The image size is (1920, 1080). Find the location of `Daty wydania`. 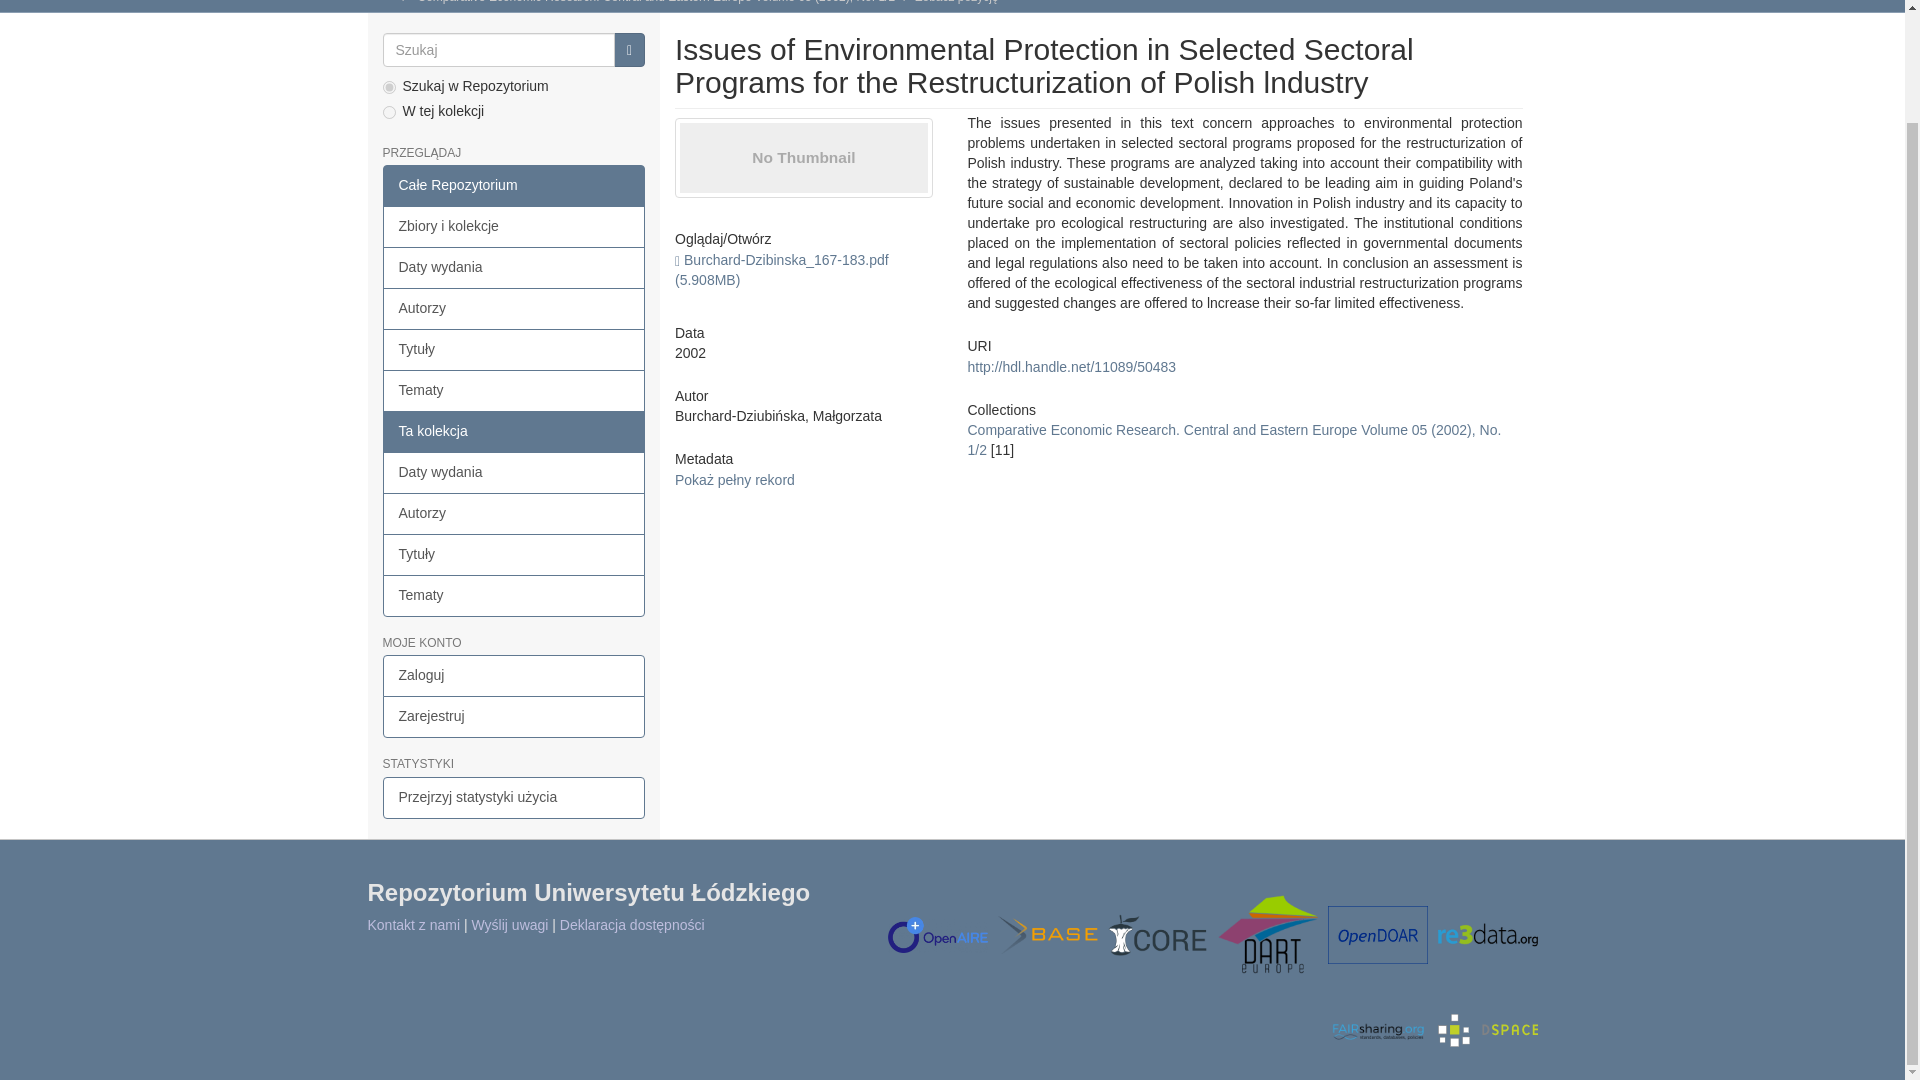

Daty wydania is located at coordinates (514, 472).